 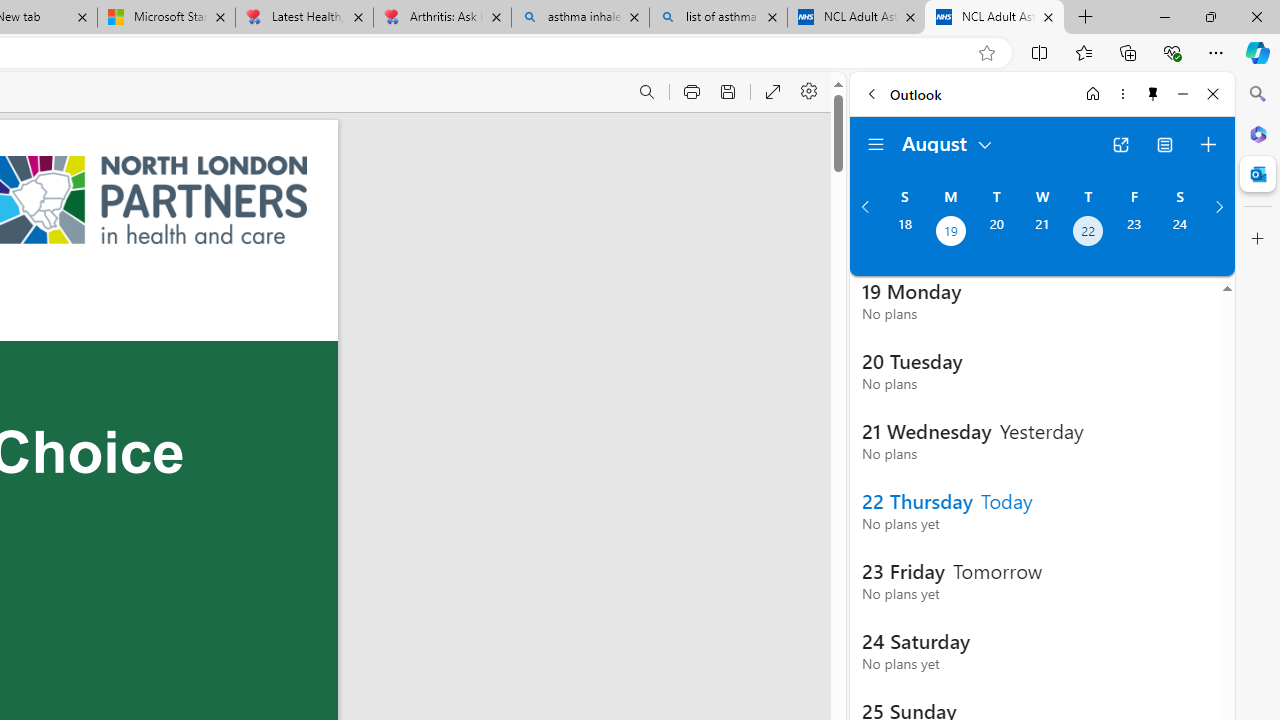 What do you see at coordinates (1208, 144) in the screenshot?
I see `Create event` at bounding box center [1208, 144].